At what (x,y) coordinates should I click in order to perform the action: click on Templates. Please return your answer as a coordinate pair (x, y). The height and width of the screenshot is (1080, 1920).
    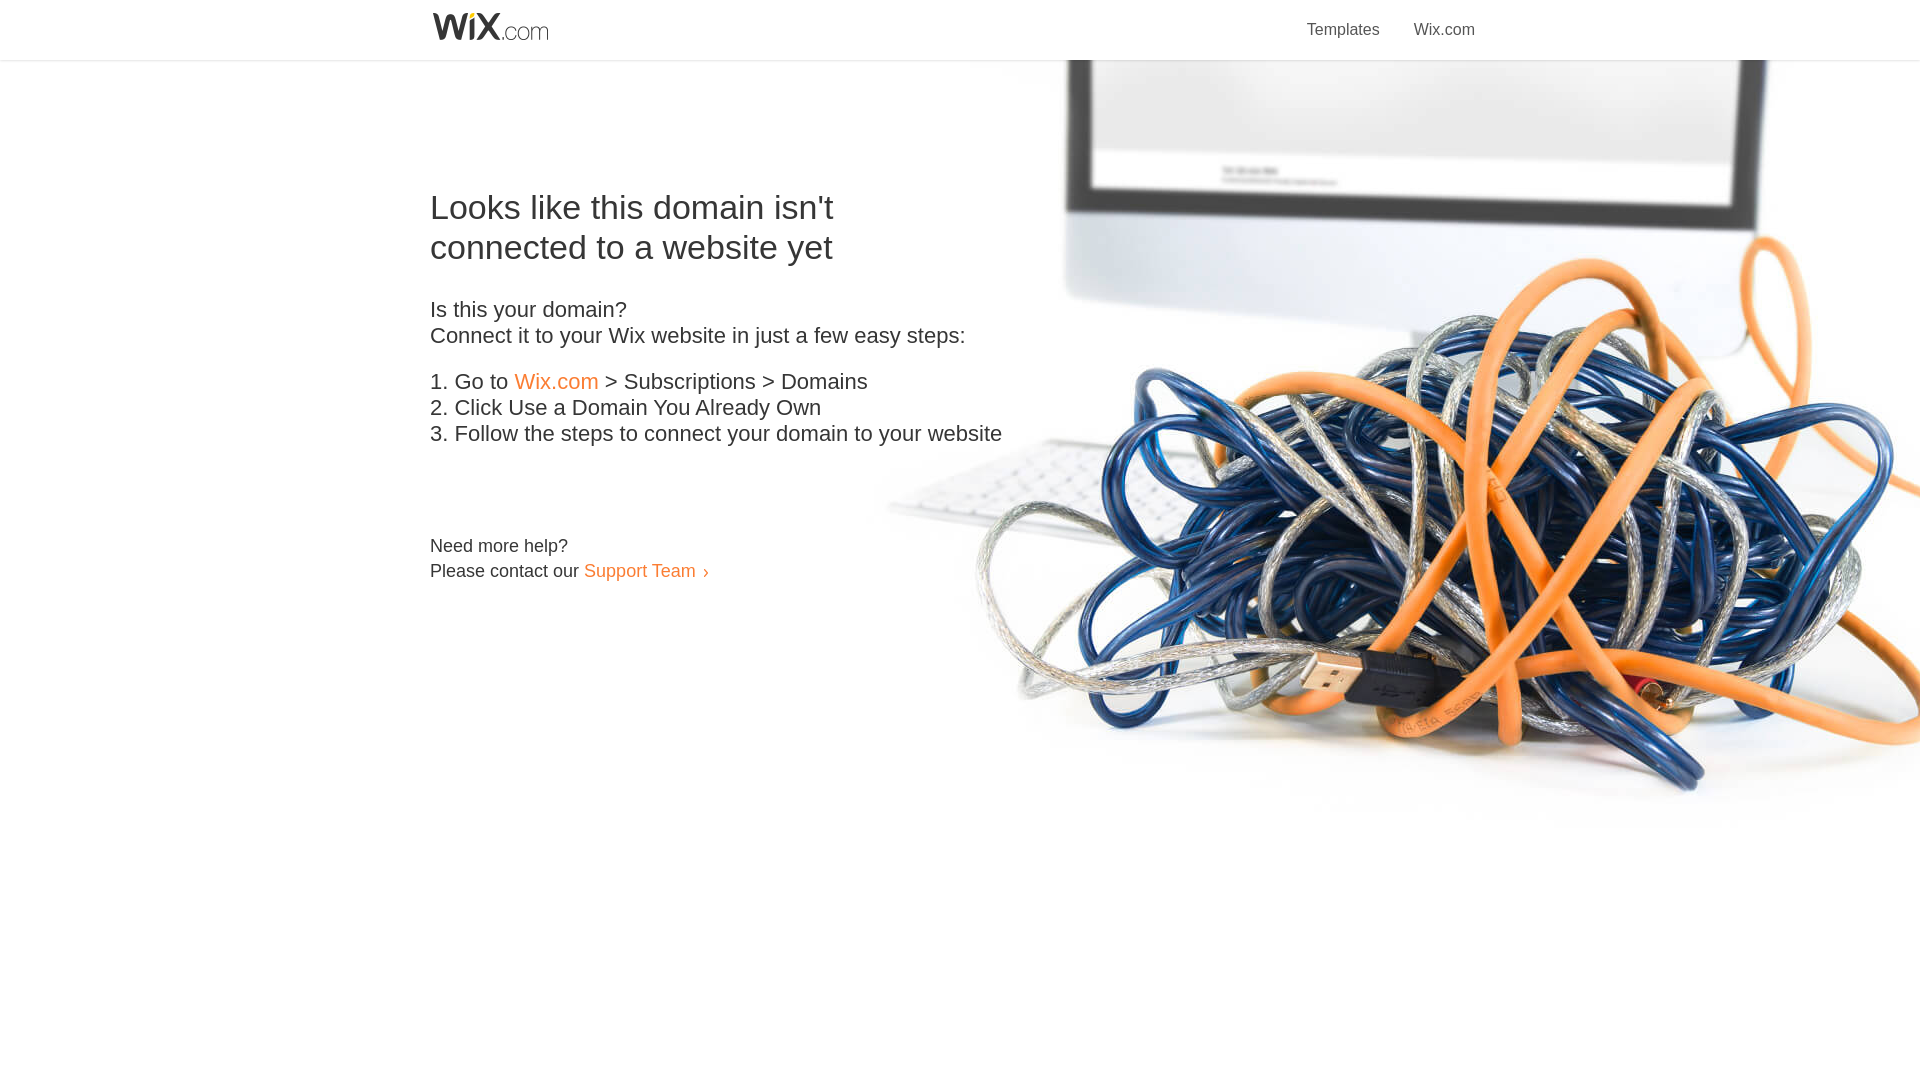
    Looking at the image, I should click on (1344, 18).